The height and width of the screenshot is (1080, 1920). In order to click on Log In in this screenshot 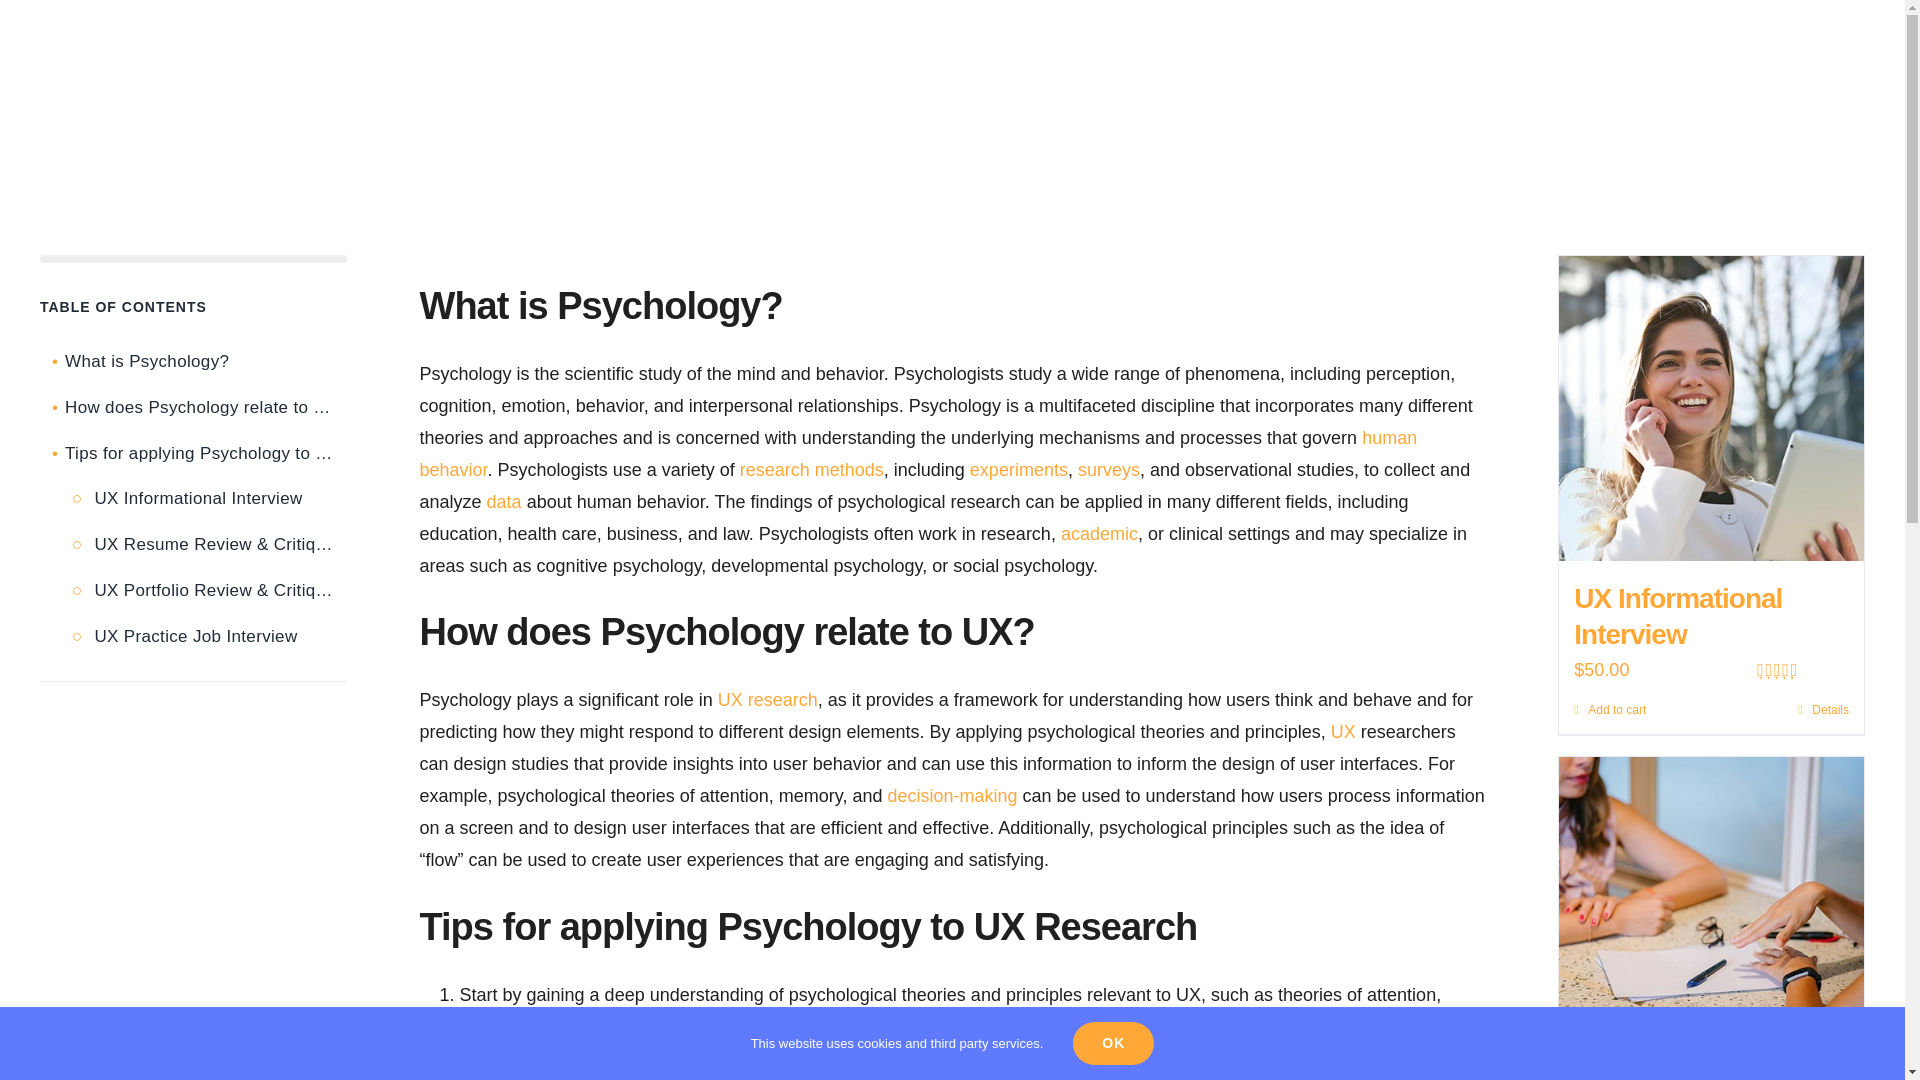, I will do `click(1506, 308)`.